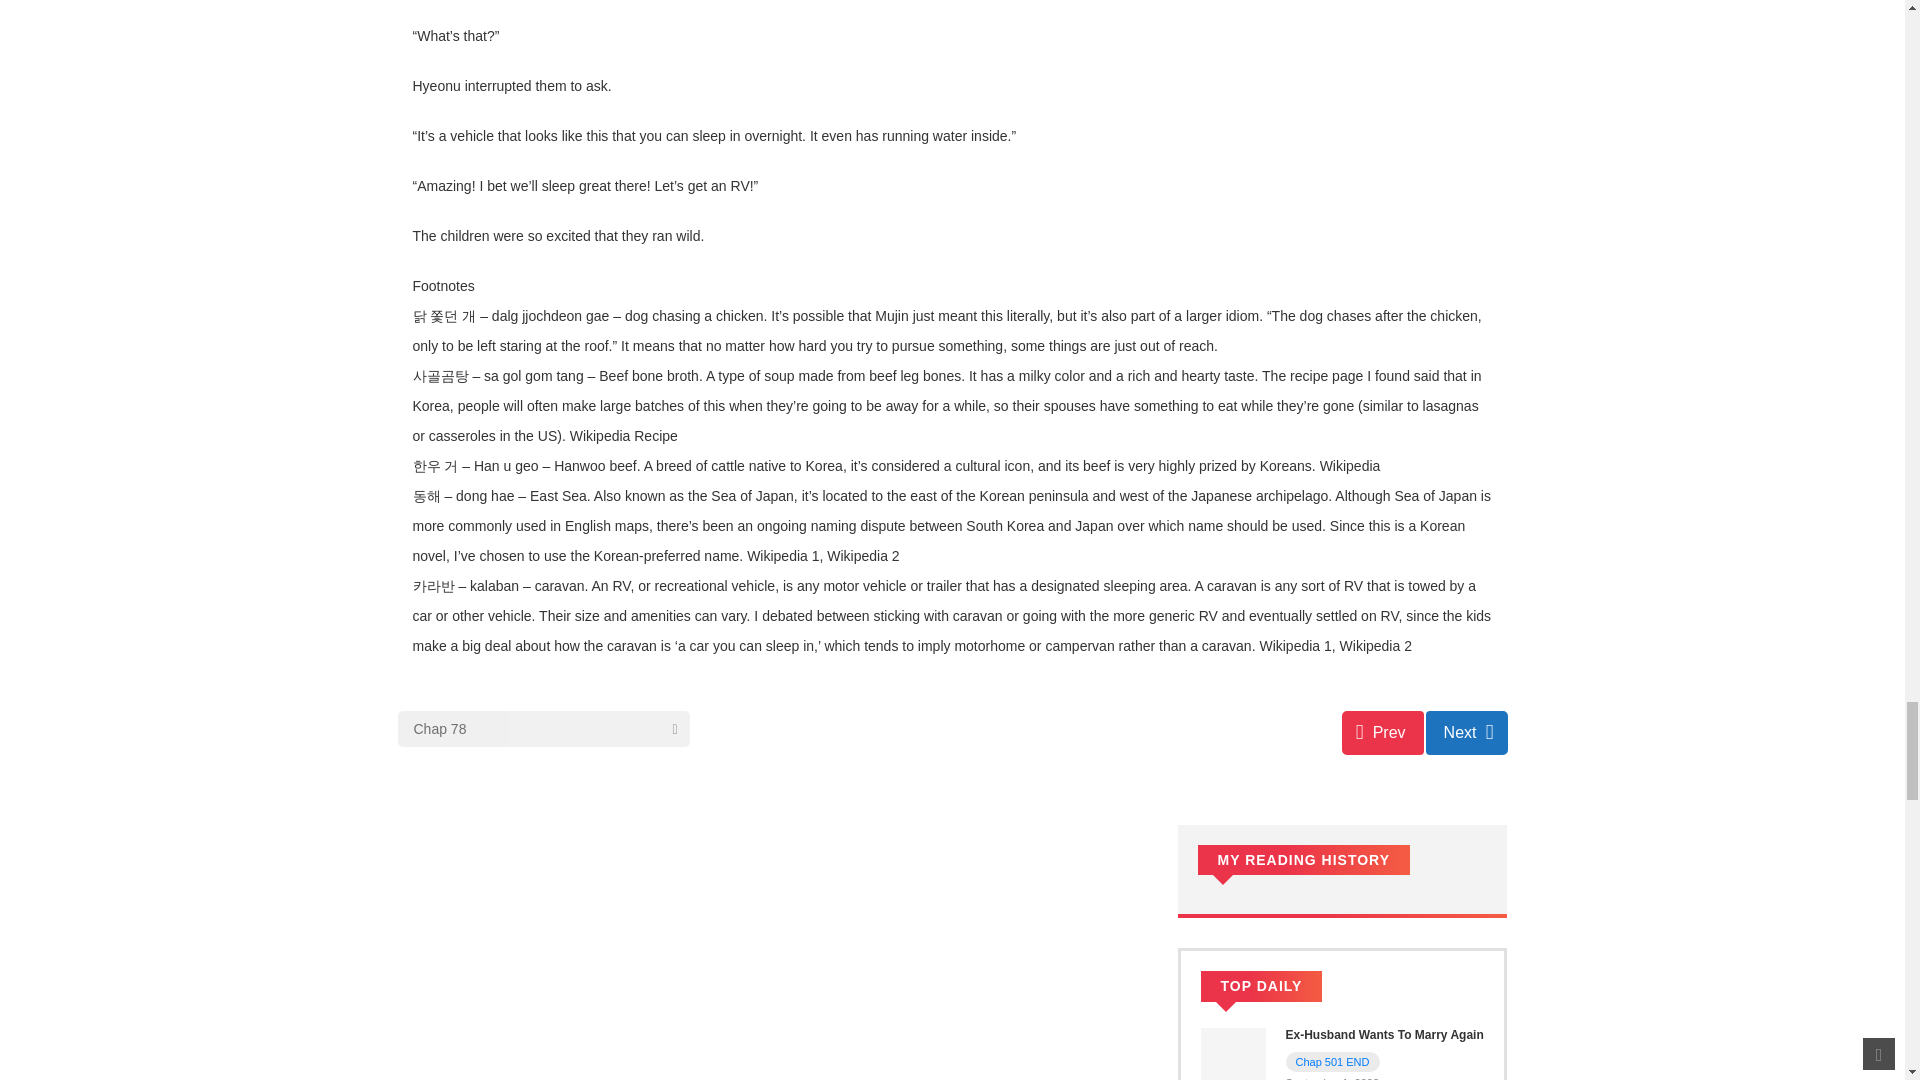 The width and height of the screenshot is (1920, 1080). I want to click on Chap 79, so click(1466, 732).